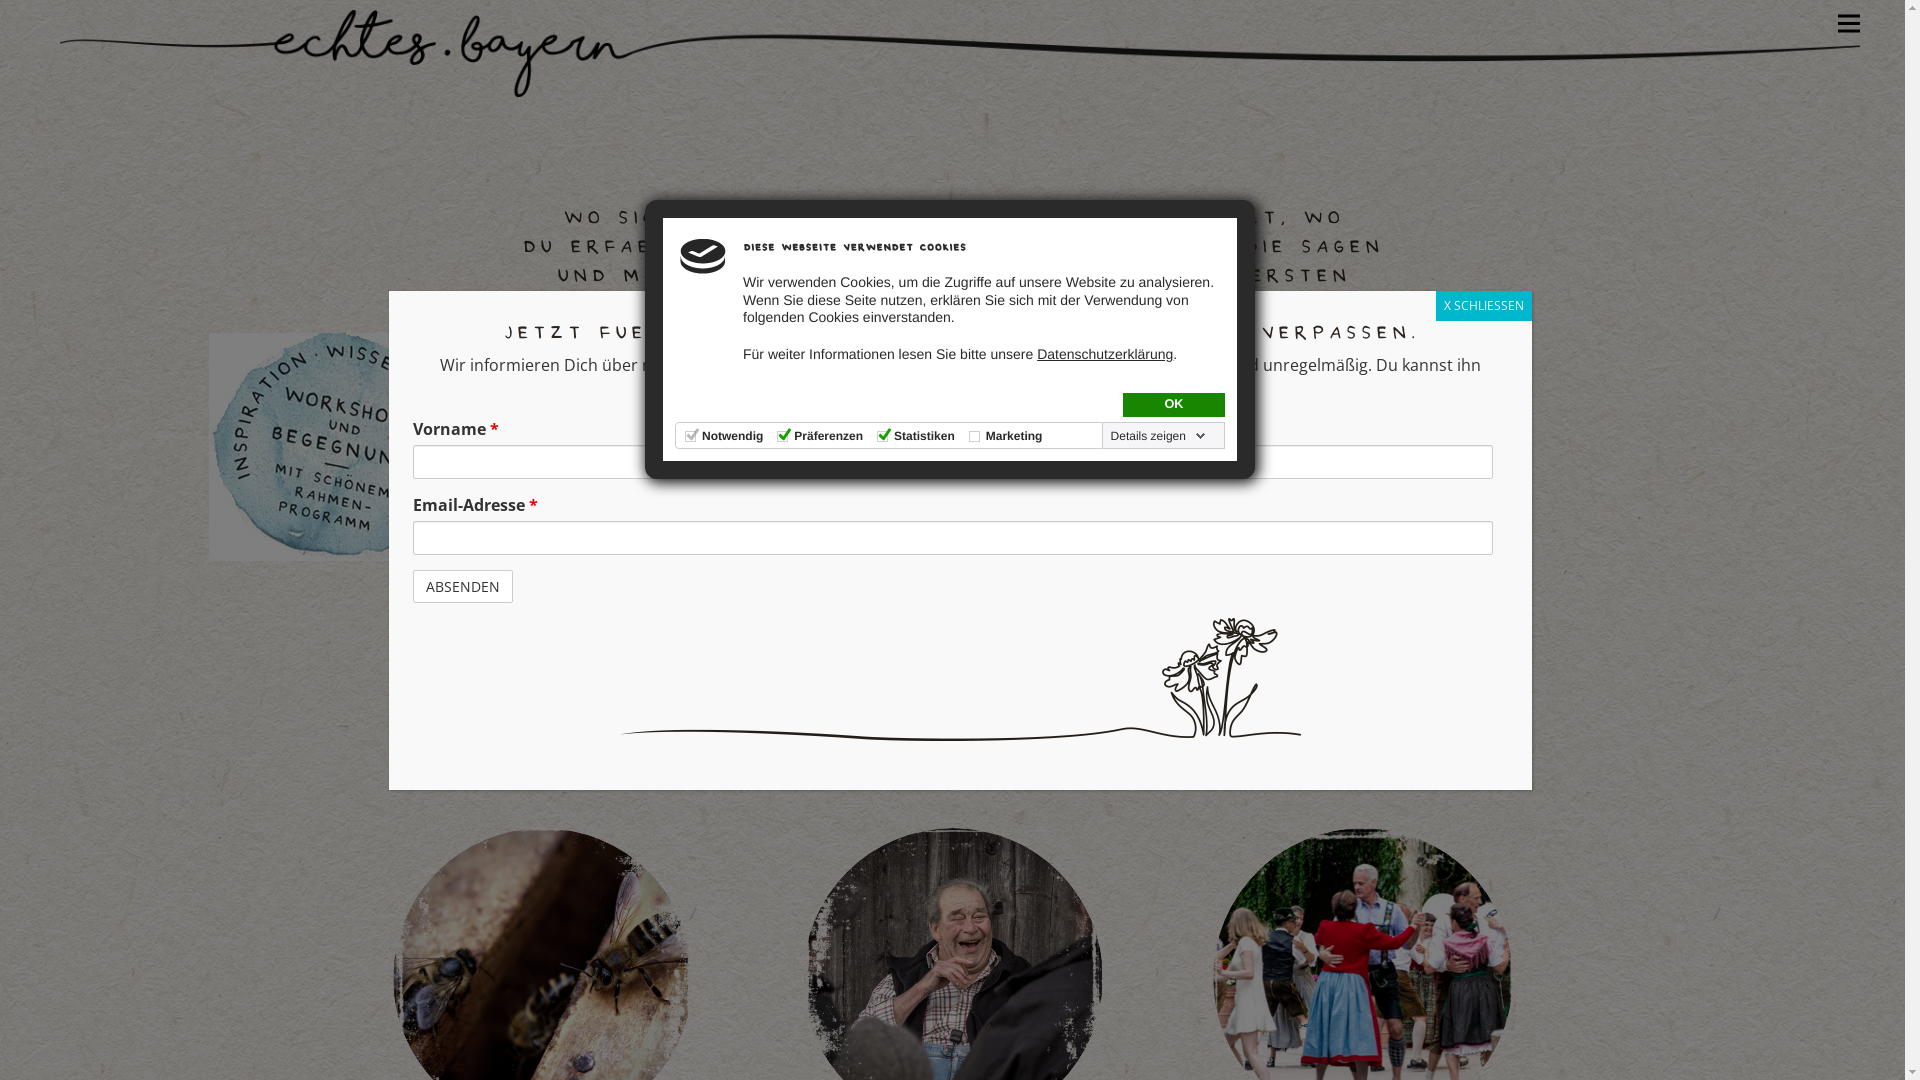 The width and height of the screenshot is (1920, 1080). I want to click on Details zeigen, so click(1158, 436).